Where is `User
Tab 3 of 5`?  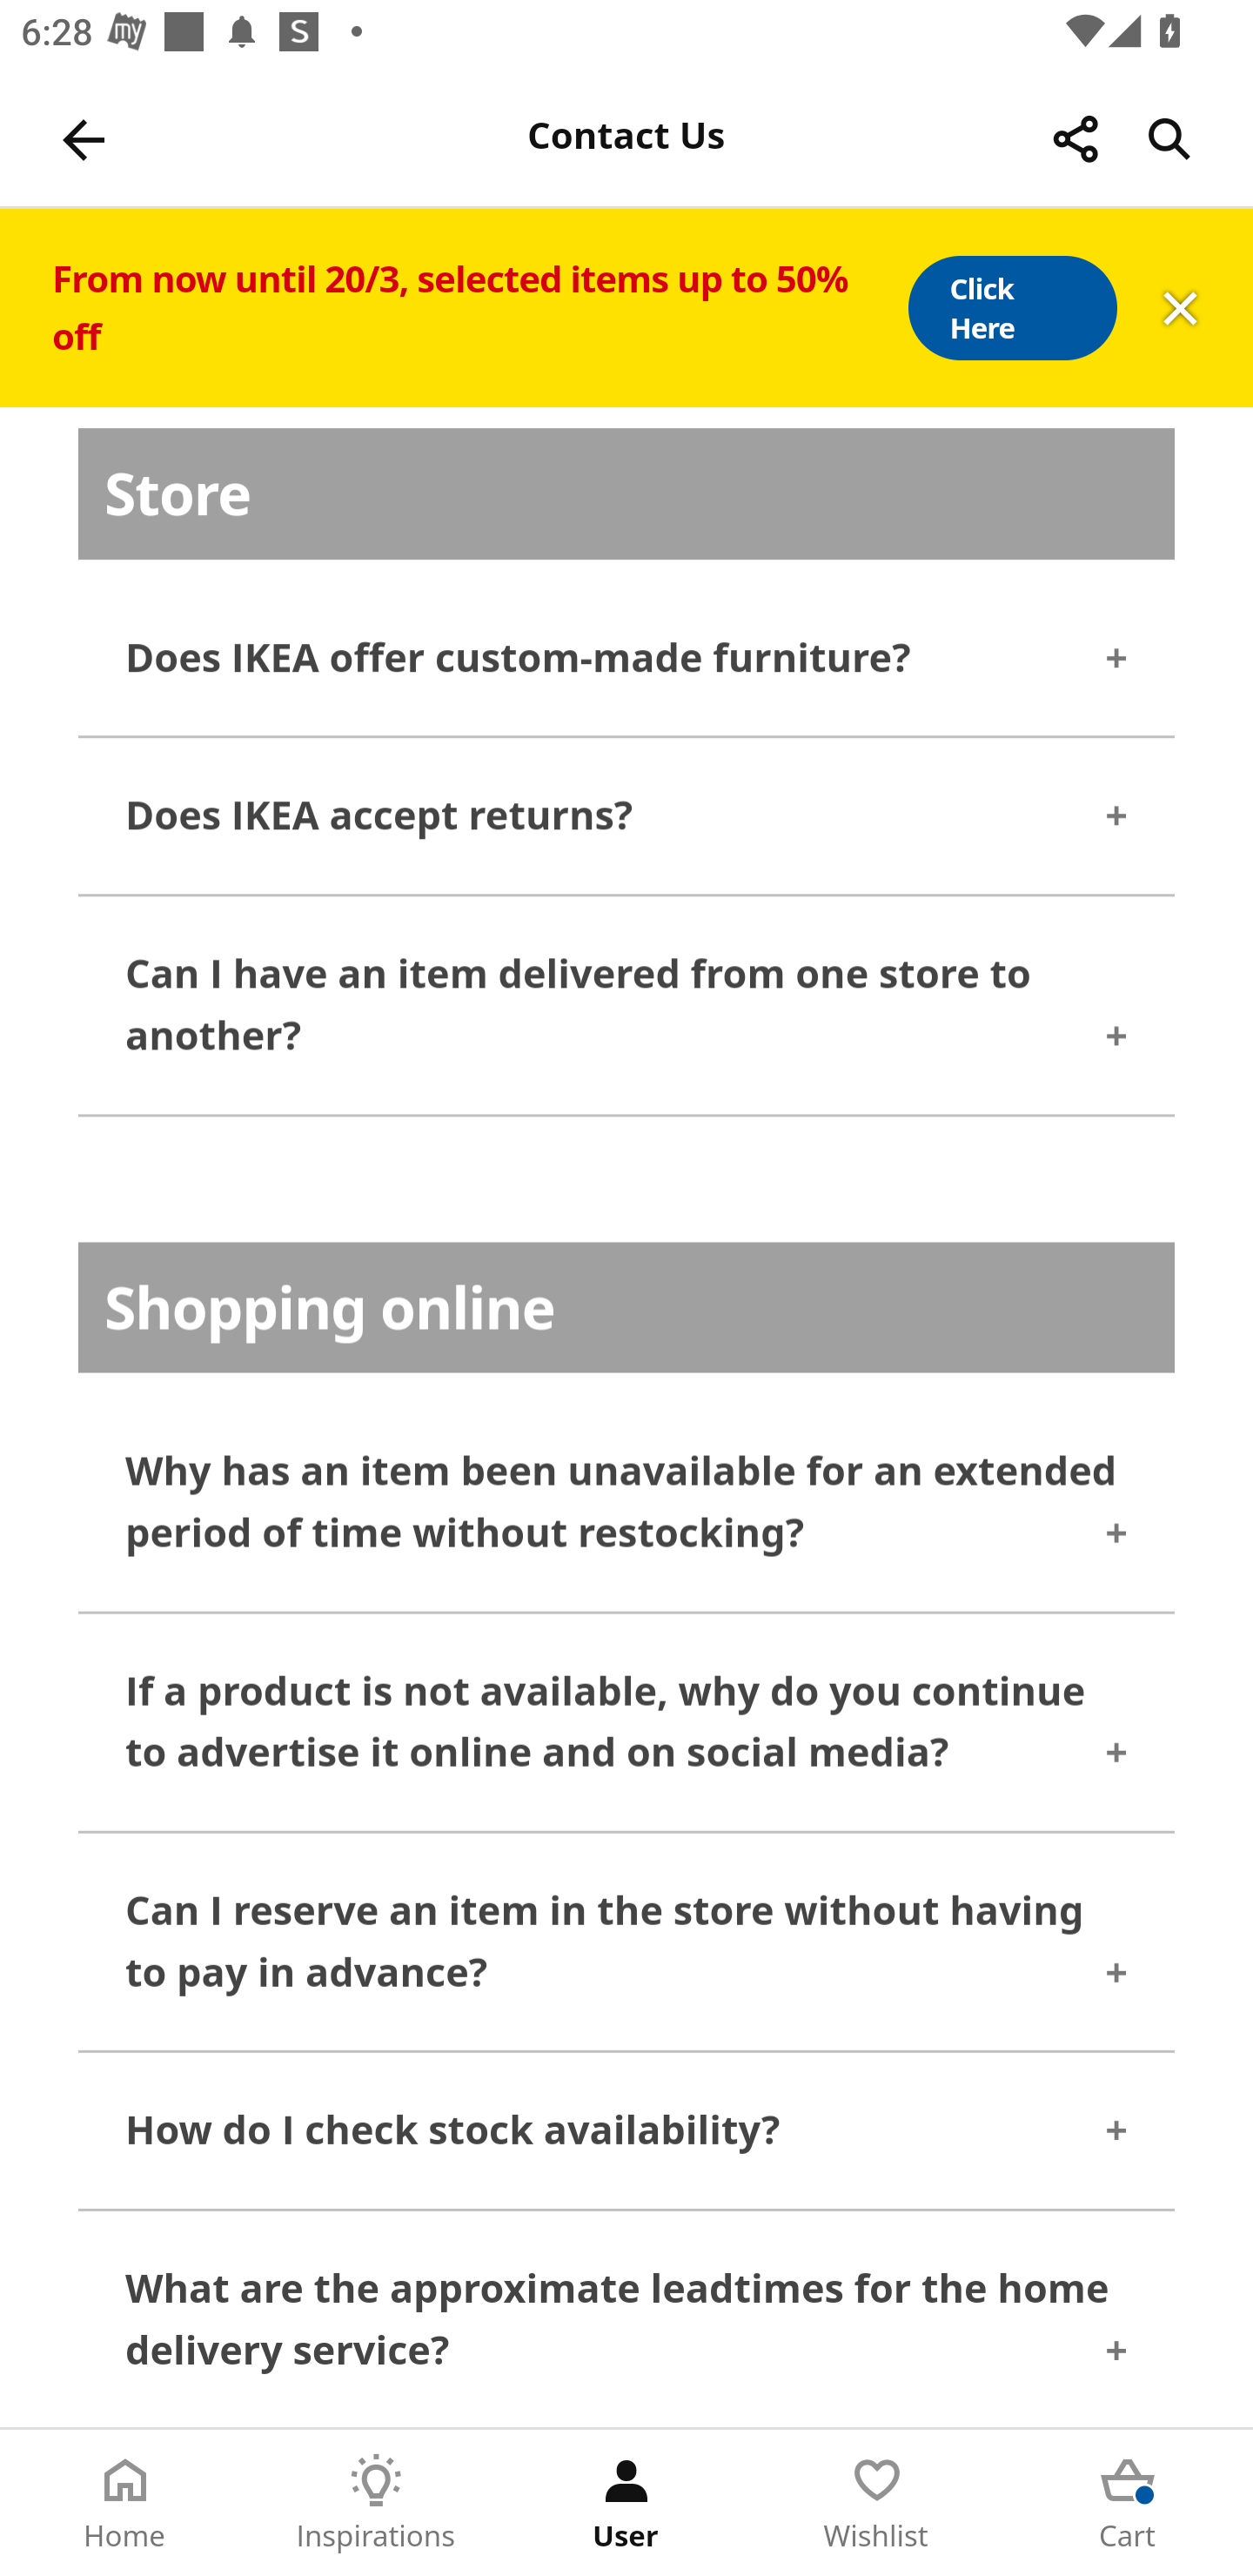
User
Tab 3 of 5 is located at coordinates (626, 2503).